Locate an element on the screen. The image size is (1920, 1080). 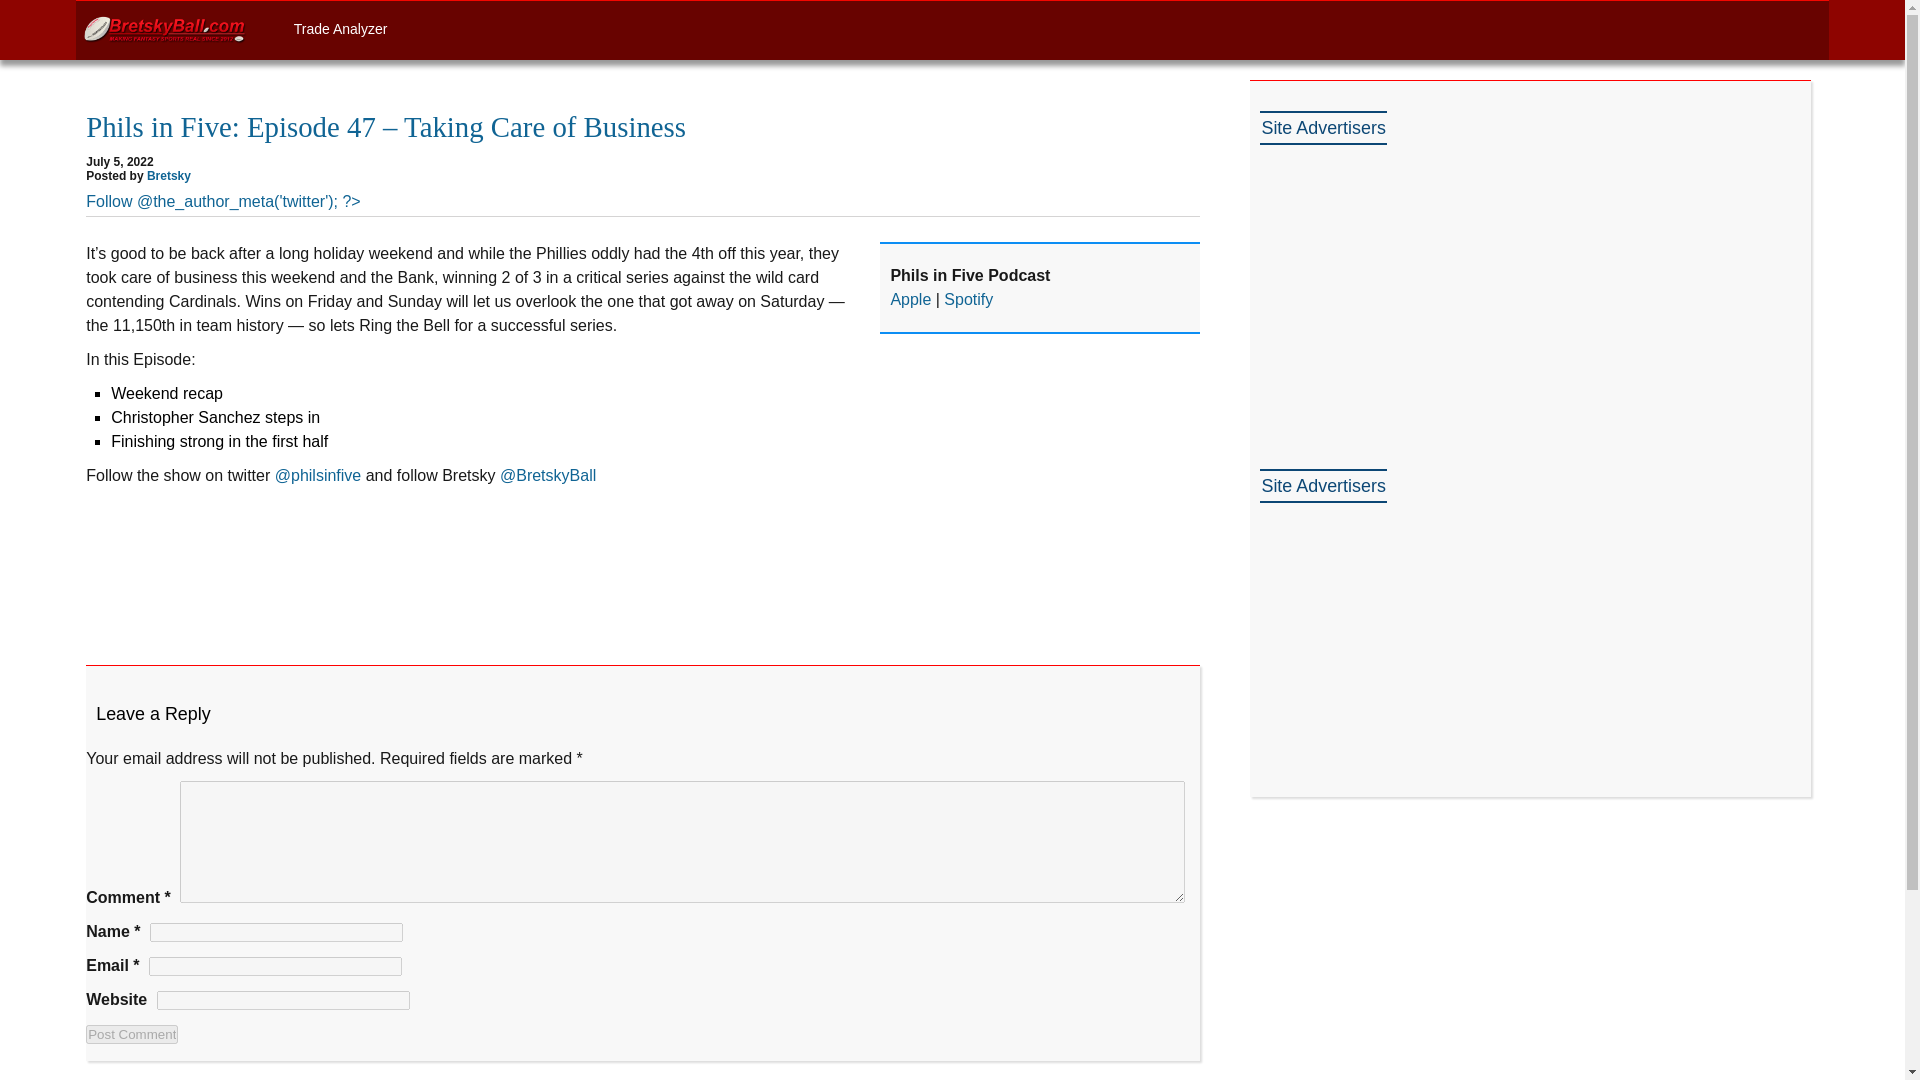
Spotify is located at coordinates (968, 298).